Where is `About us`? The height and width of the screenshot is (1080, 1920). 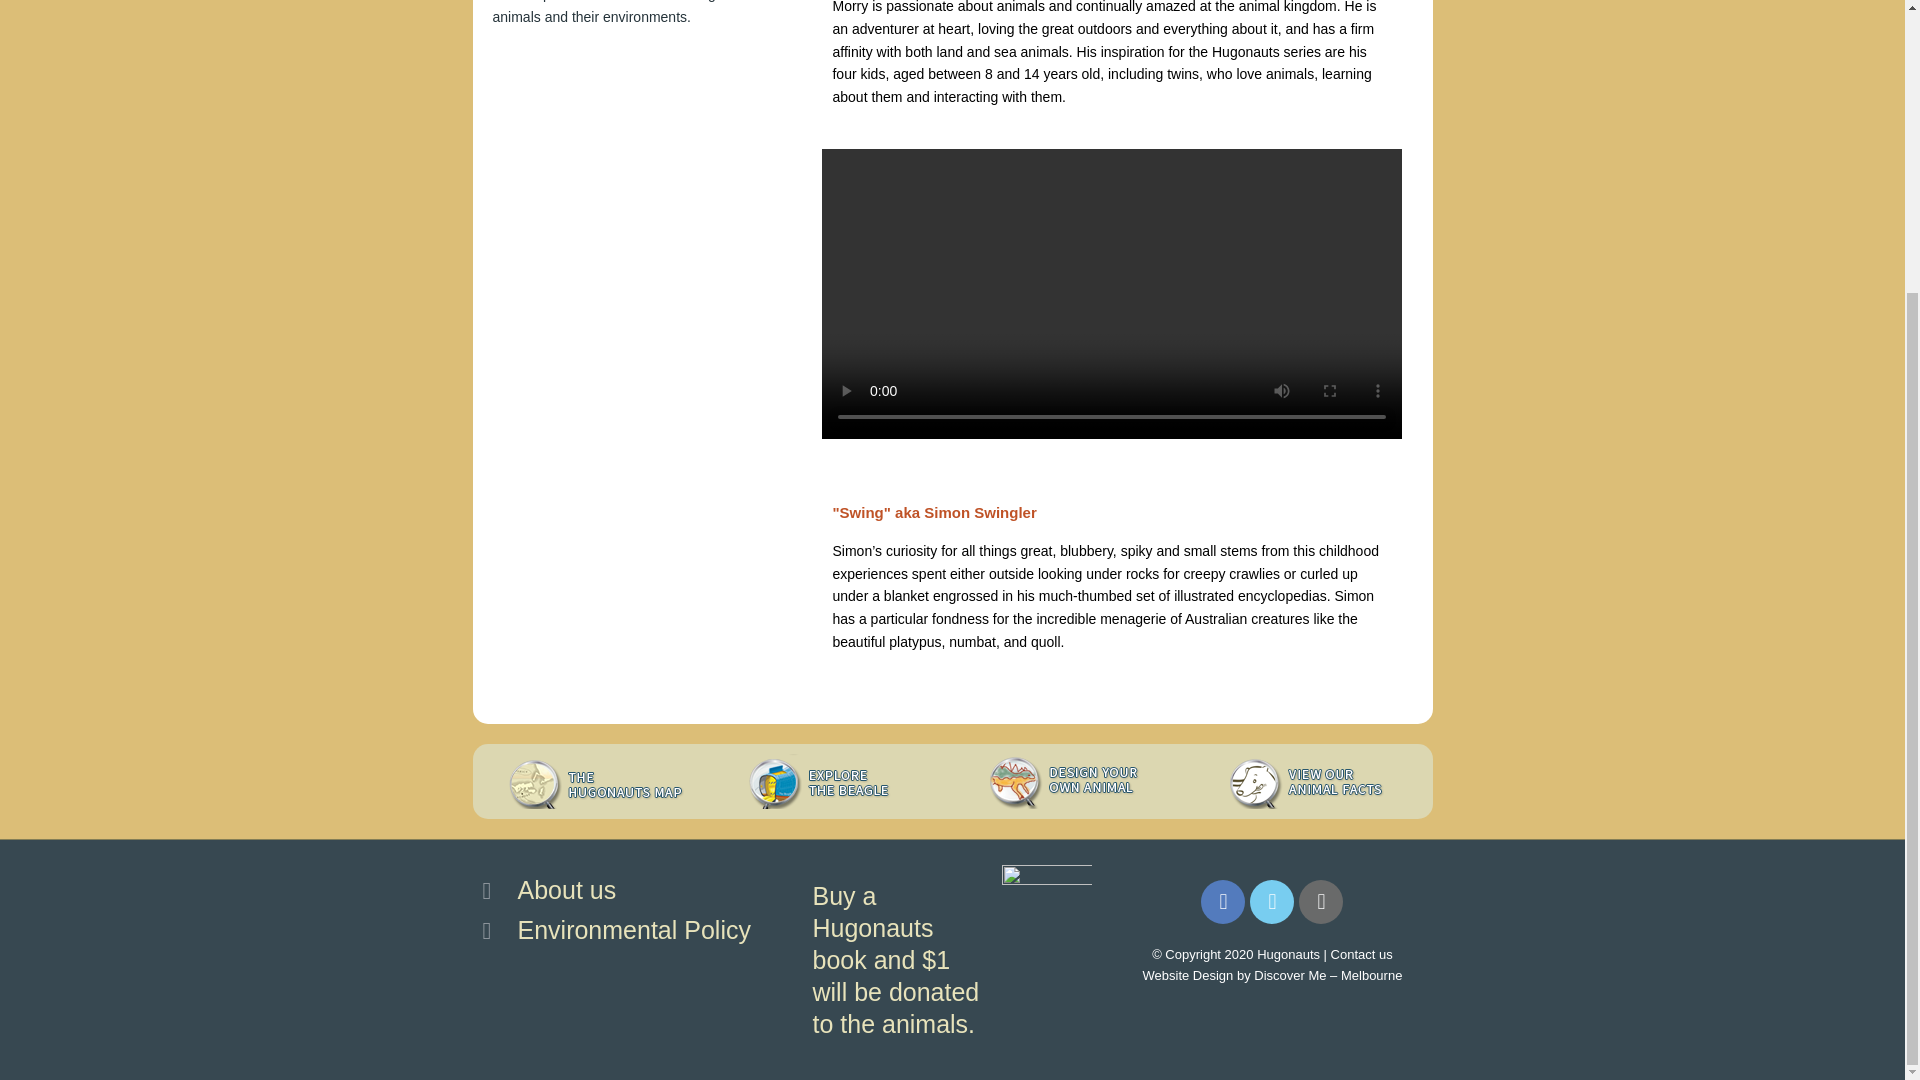 About us is located at coordinates (631, 890).